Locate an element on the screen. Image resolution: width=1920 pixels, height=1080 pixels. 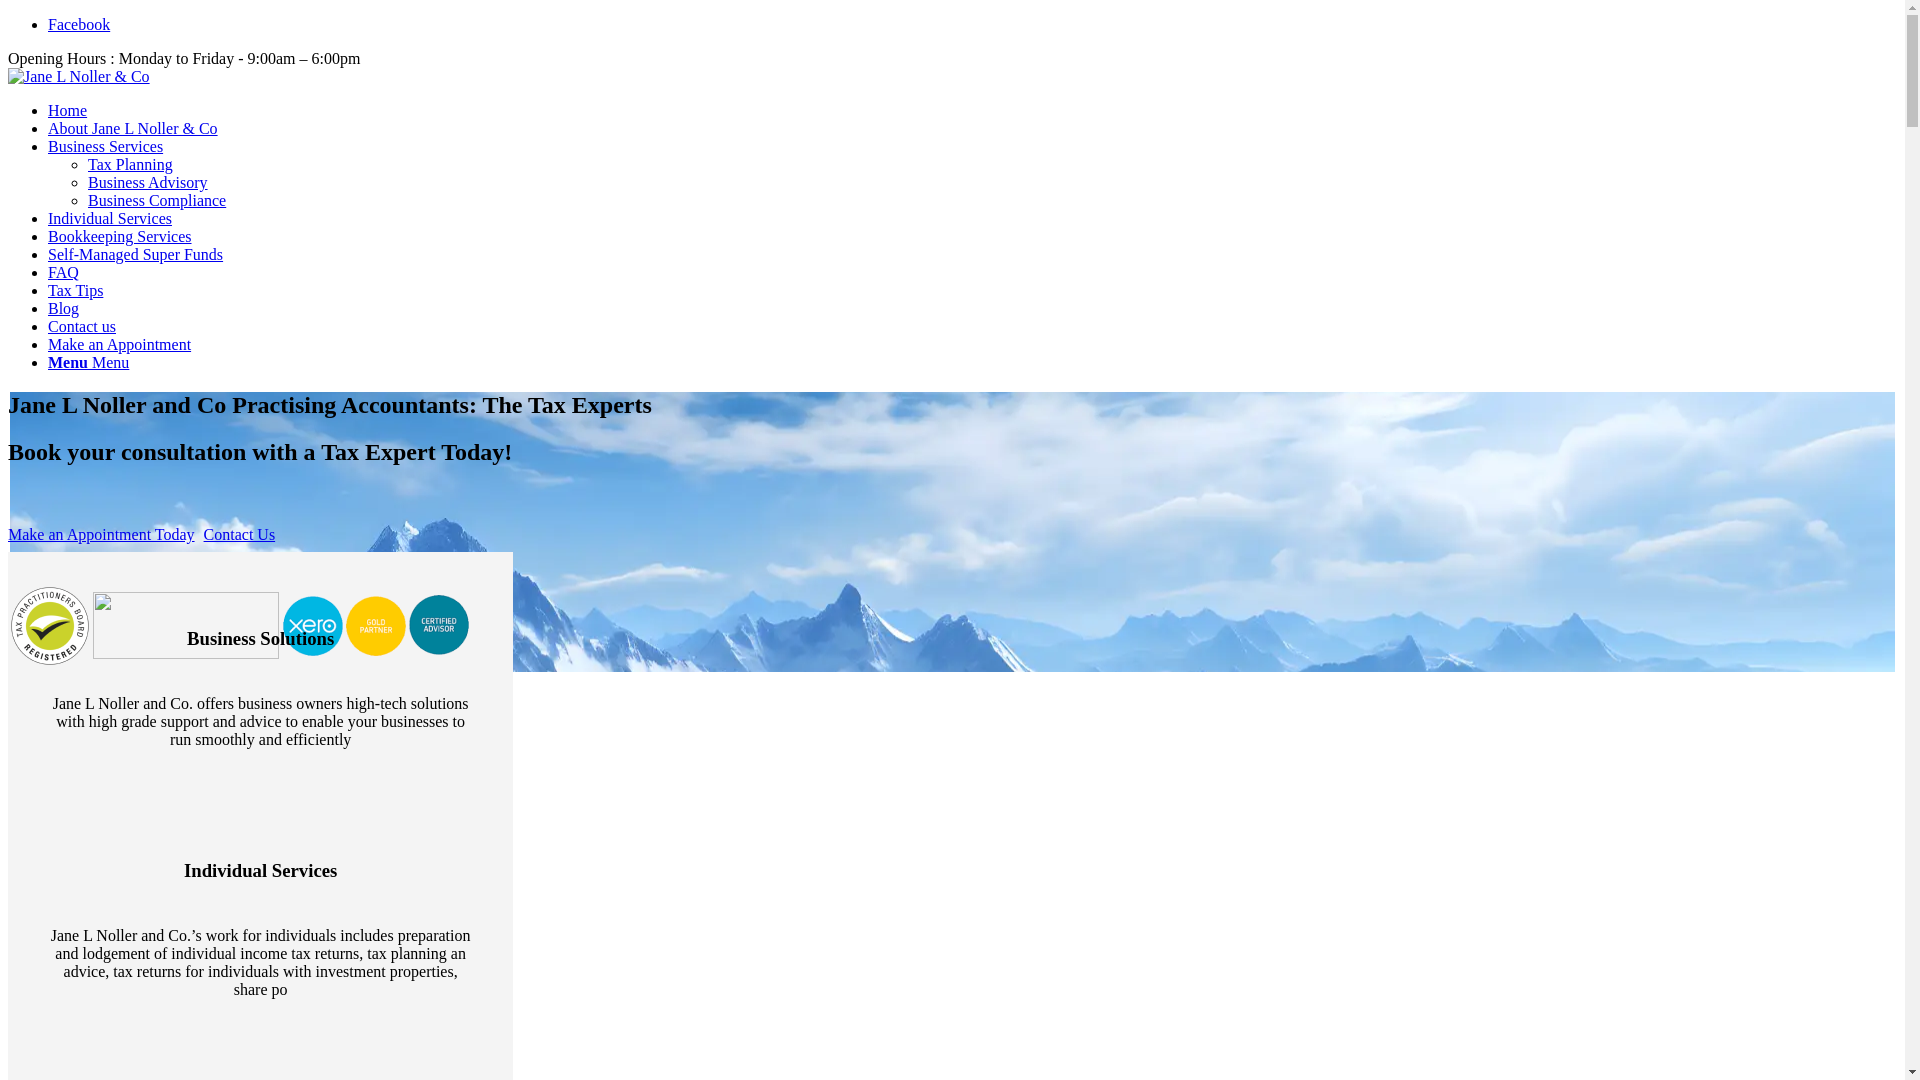
Business Compliance is located at coordinates (157, 200).